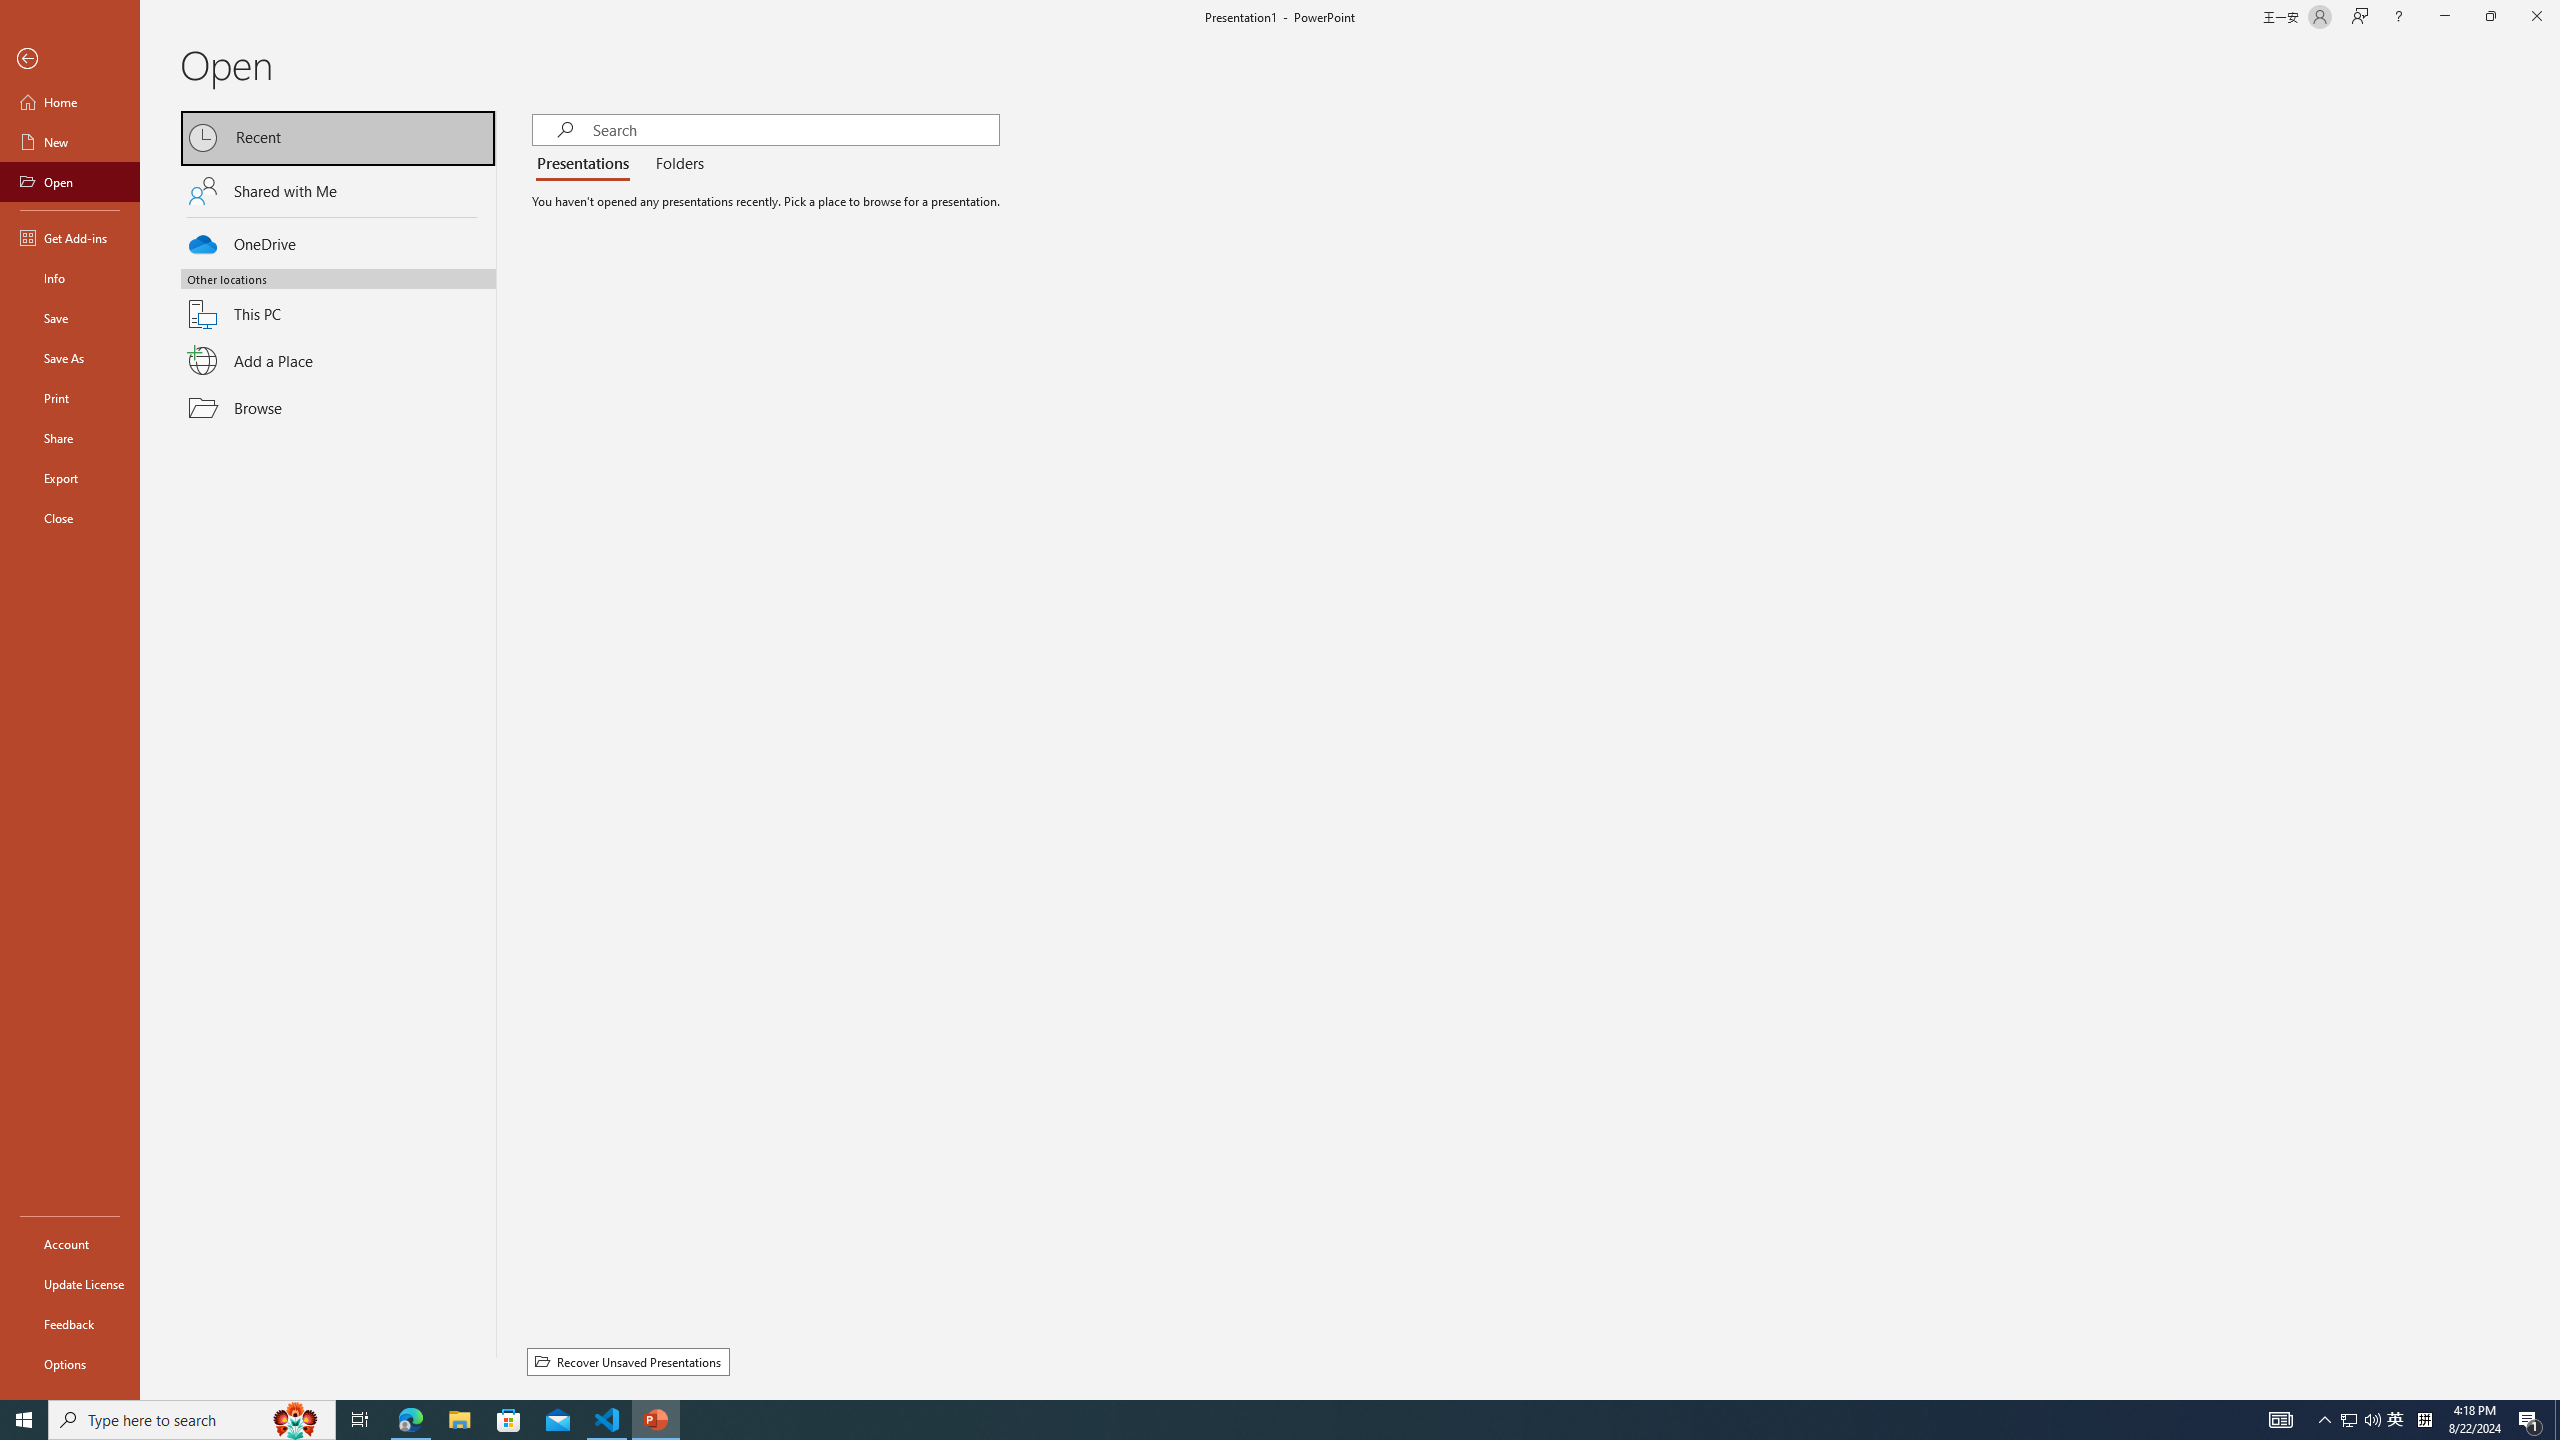 The width and height of the screenshot is (2560, 1440). Describe the element at coordinates (676, 164) in the screenshot. I see `Folders` at that location.